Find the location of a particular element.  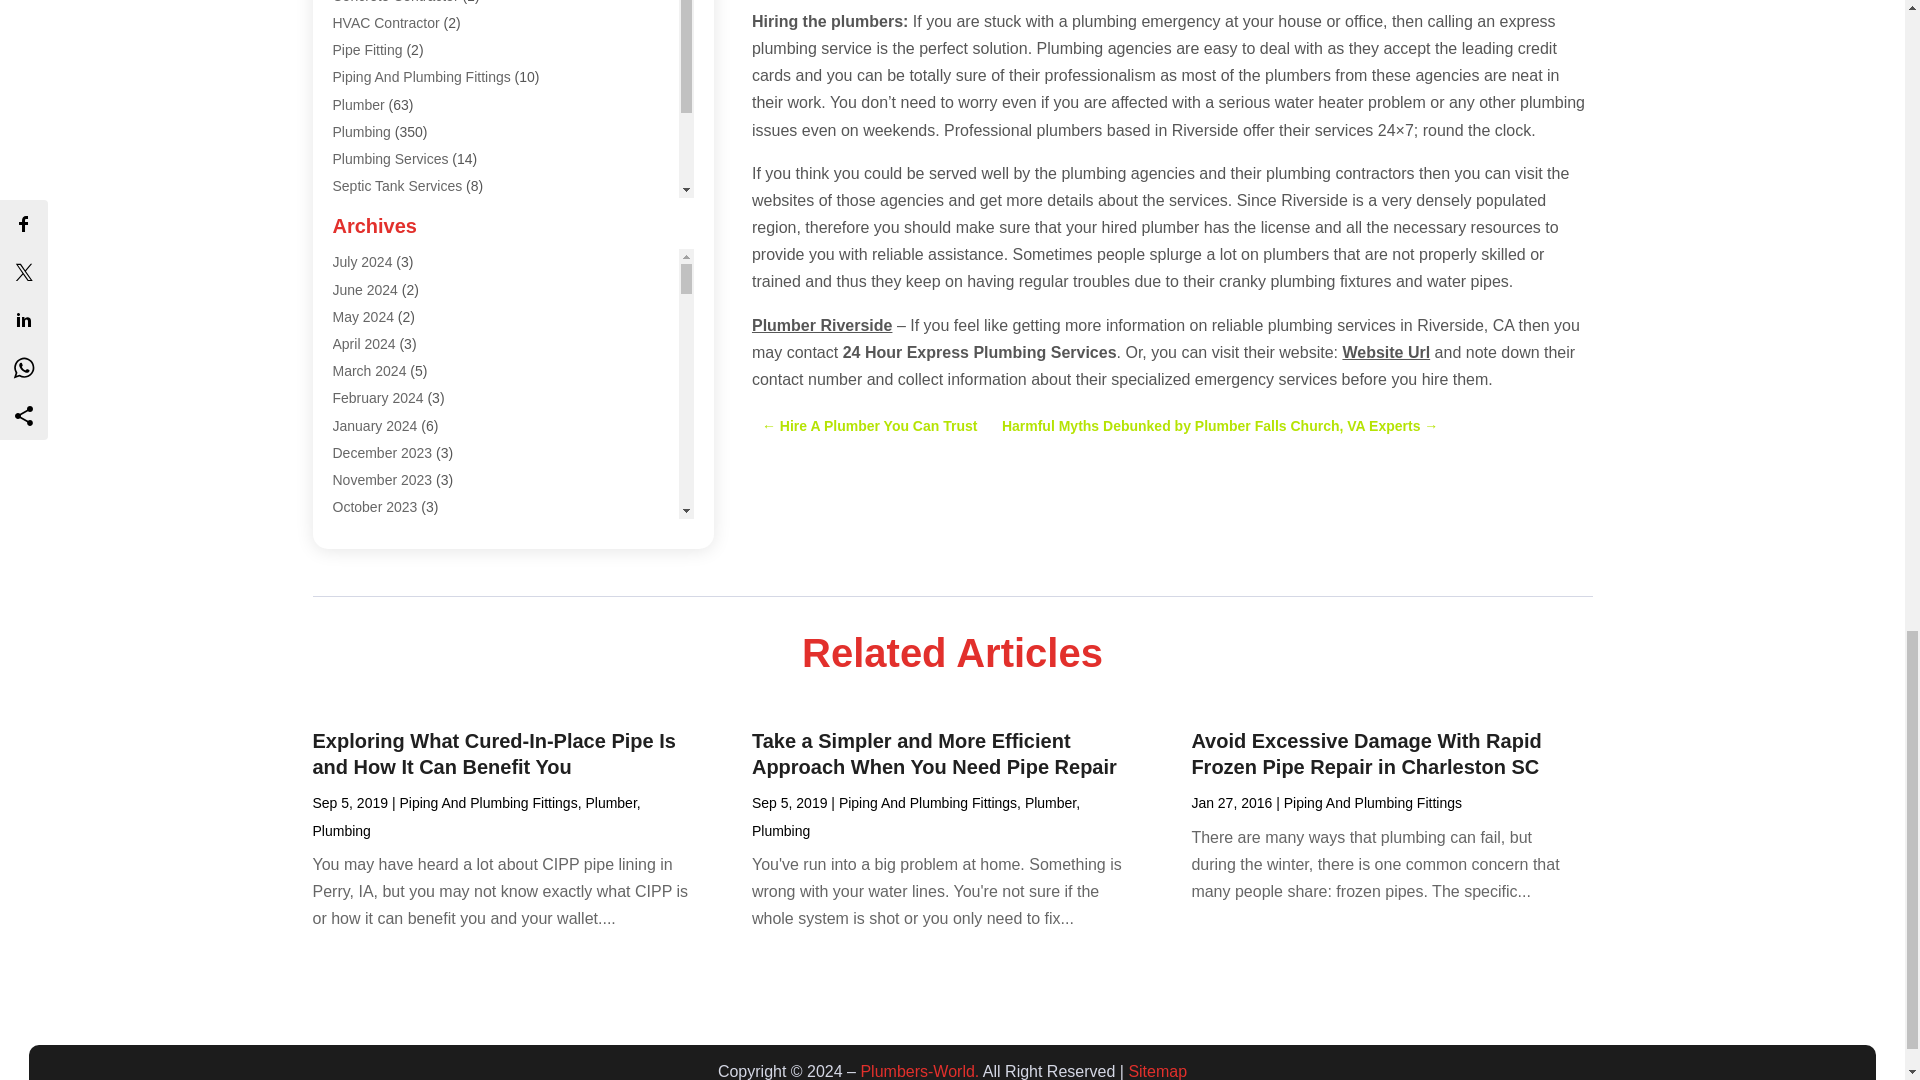

May 2024 is located at coordinates (362, 316).